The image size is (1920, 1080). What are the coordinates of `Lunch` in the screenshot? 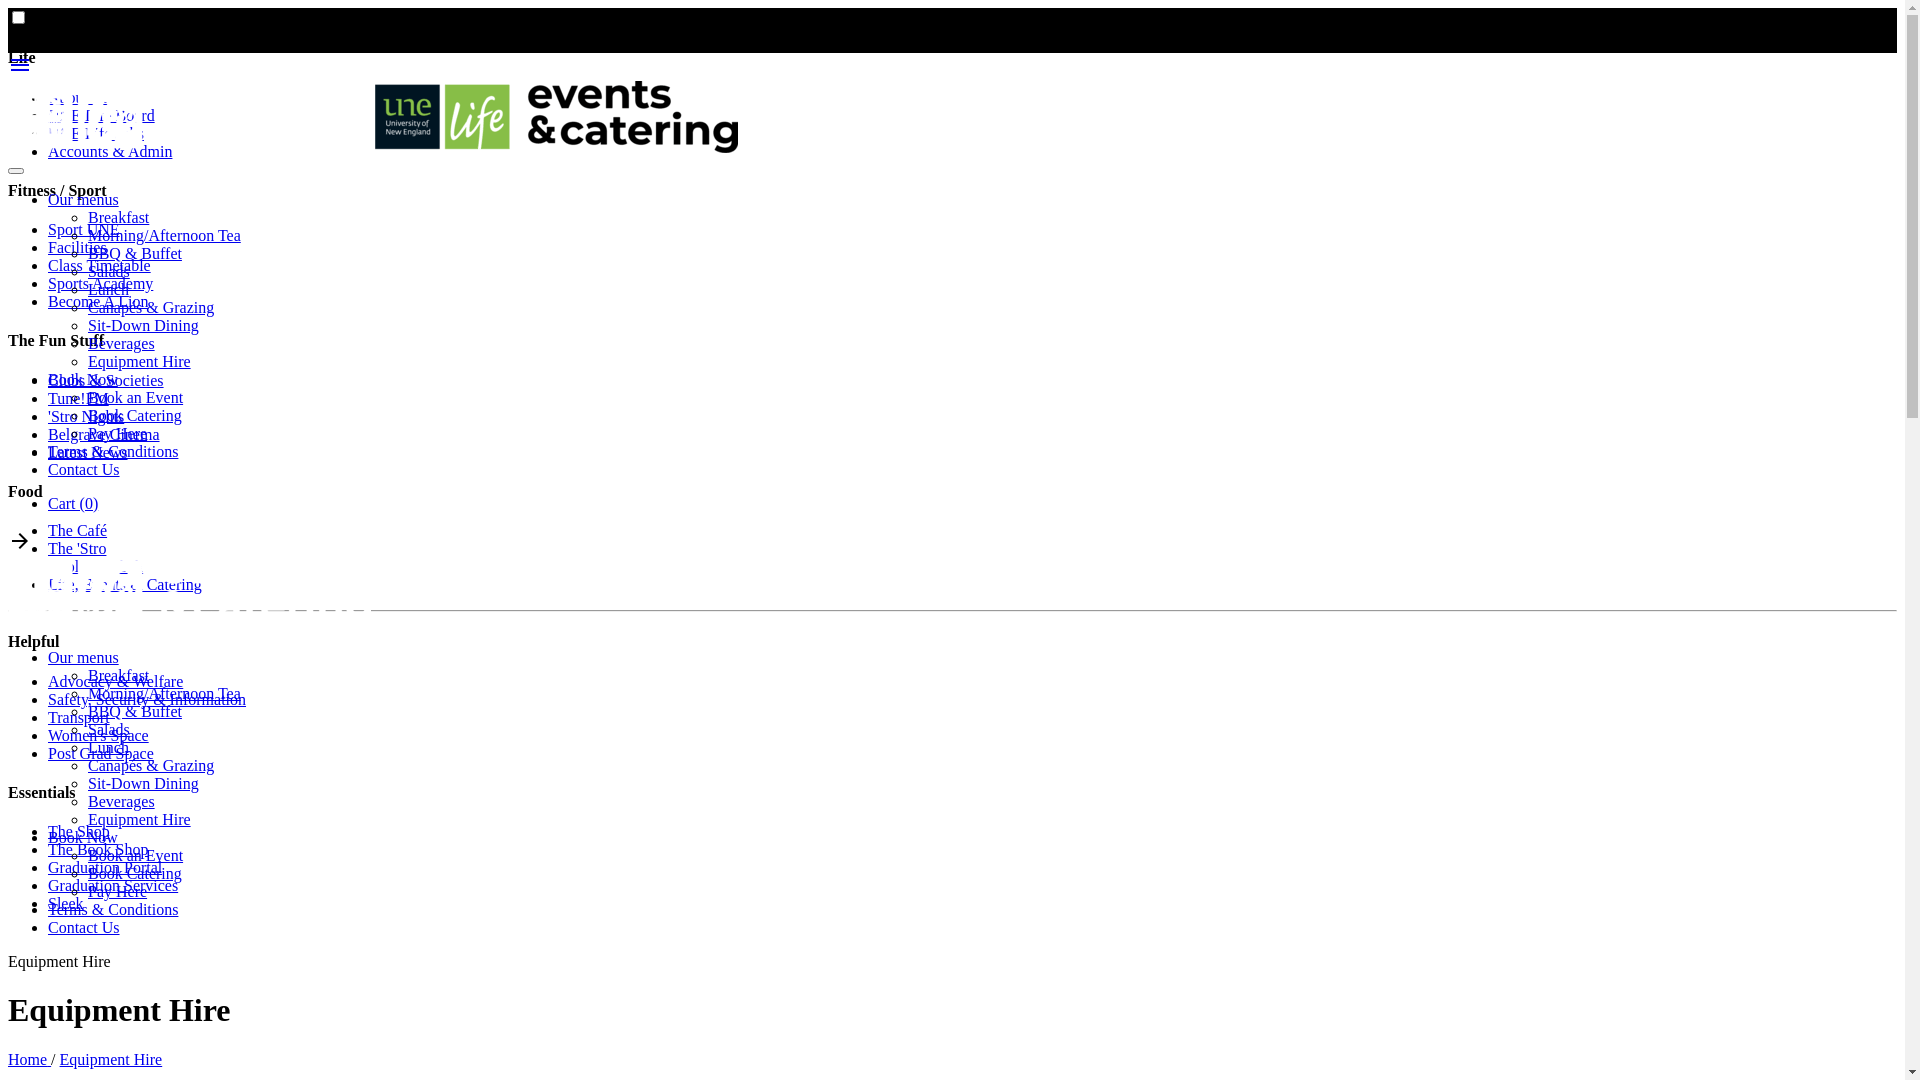 It's located at (108, 748).